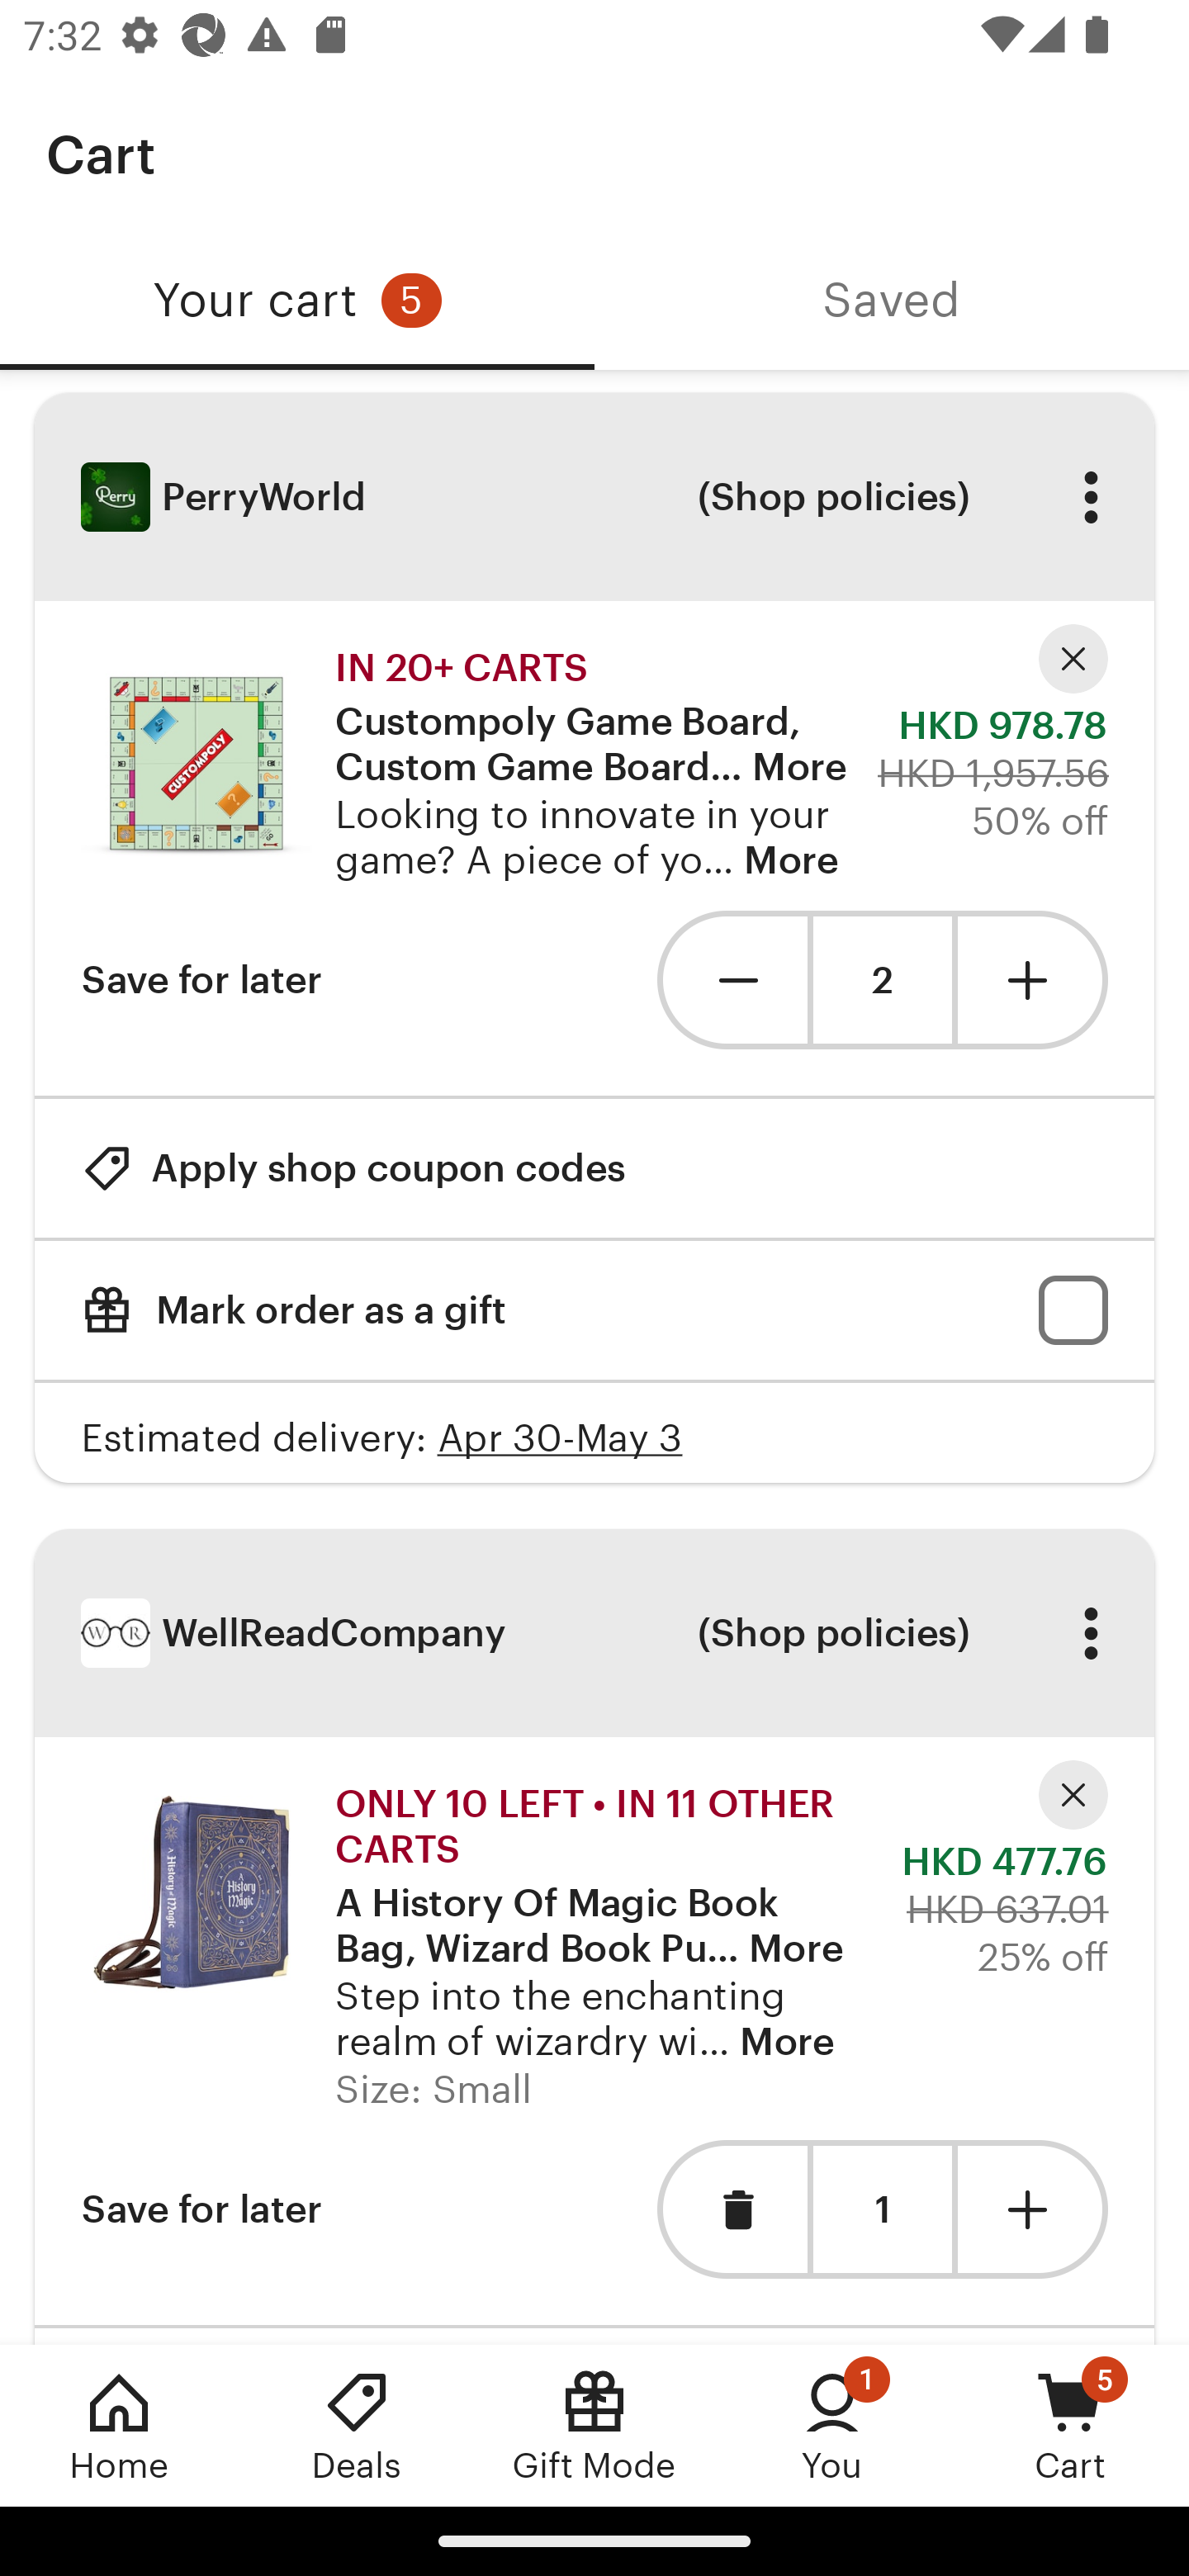 Image resolution: width=1189 pixels, height=2576 pixels. I want to click on WellReadCompany (Shop policies) More options, so click(594, 1633).